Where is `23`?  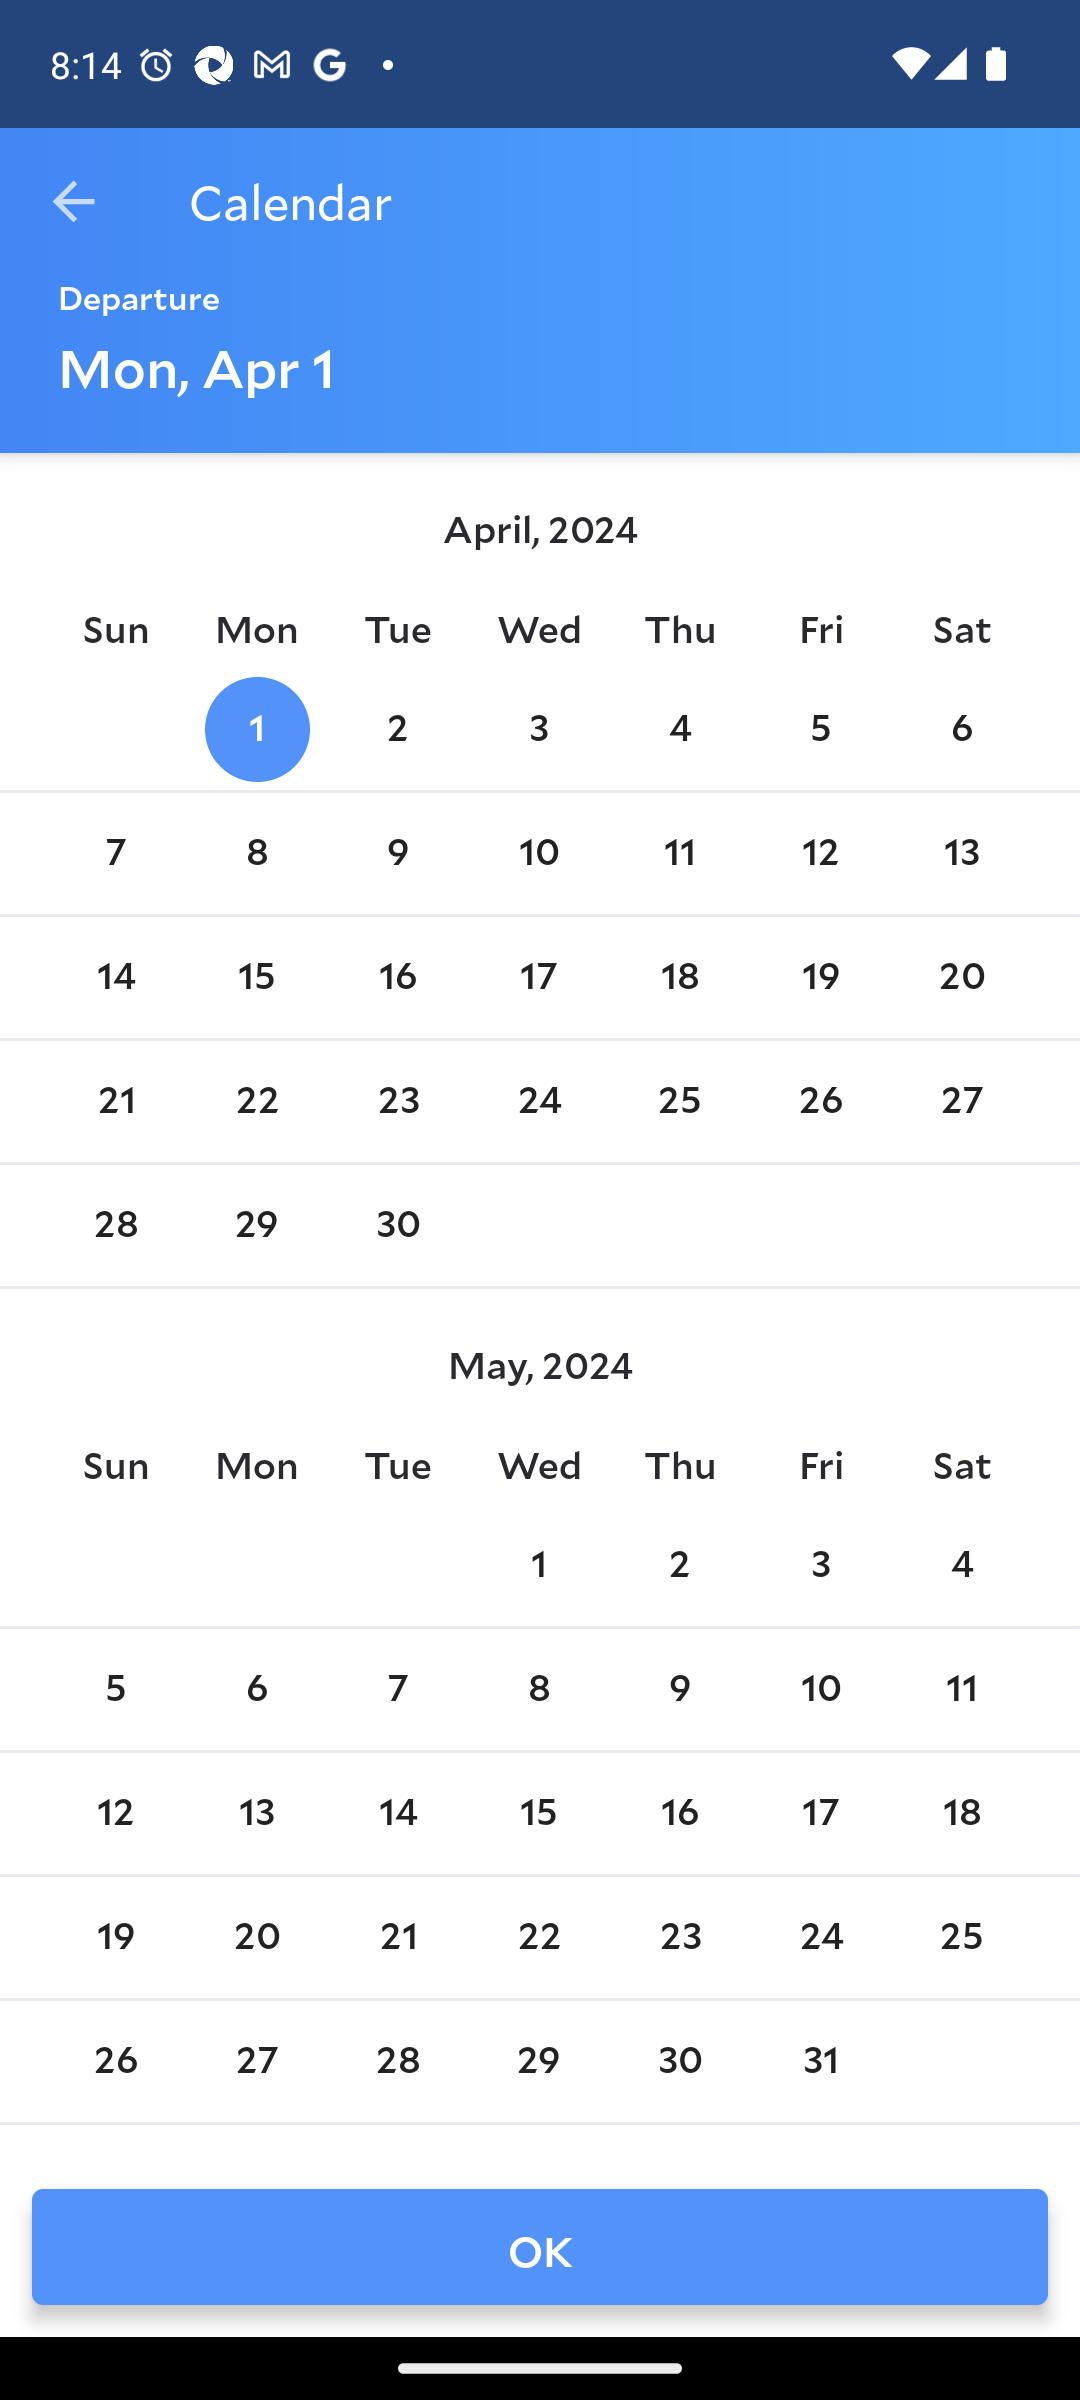 23 is located at coordinates (680, 1936).